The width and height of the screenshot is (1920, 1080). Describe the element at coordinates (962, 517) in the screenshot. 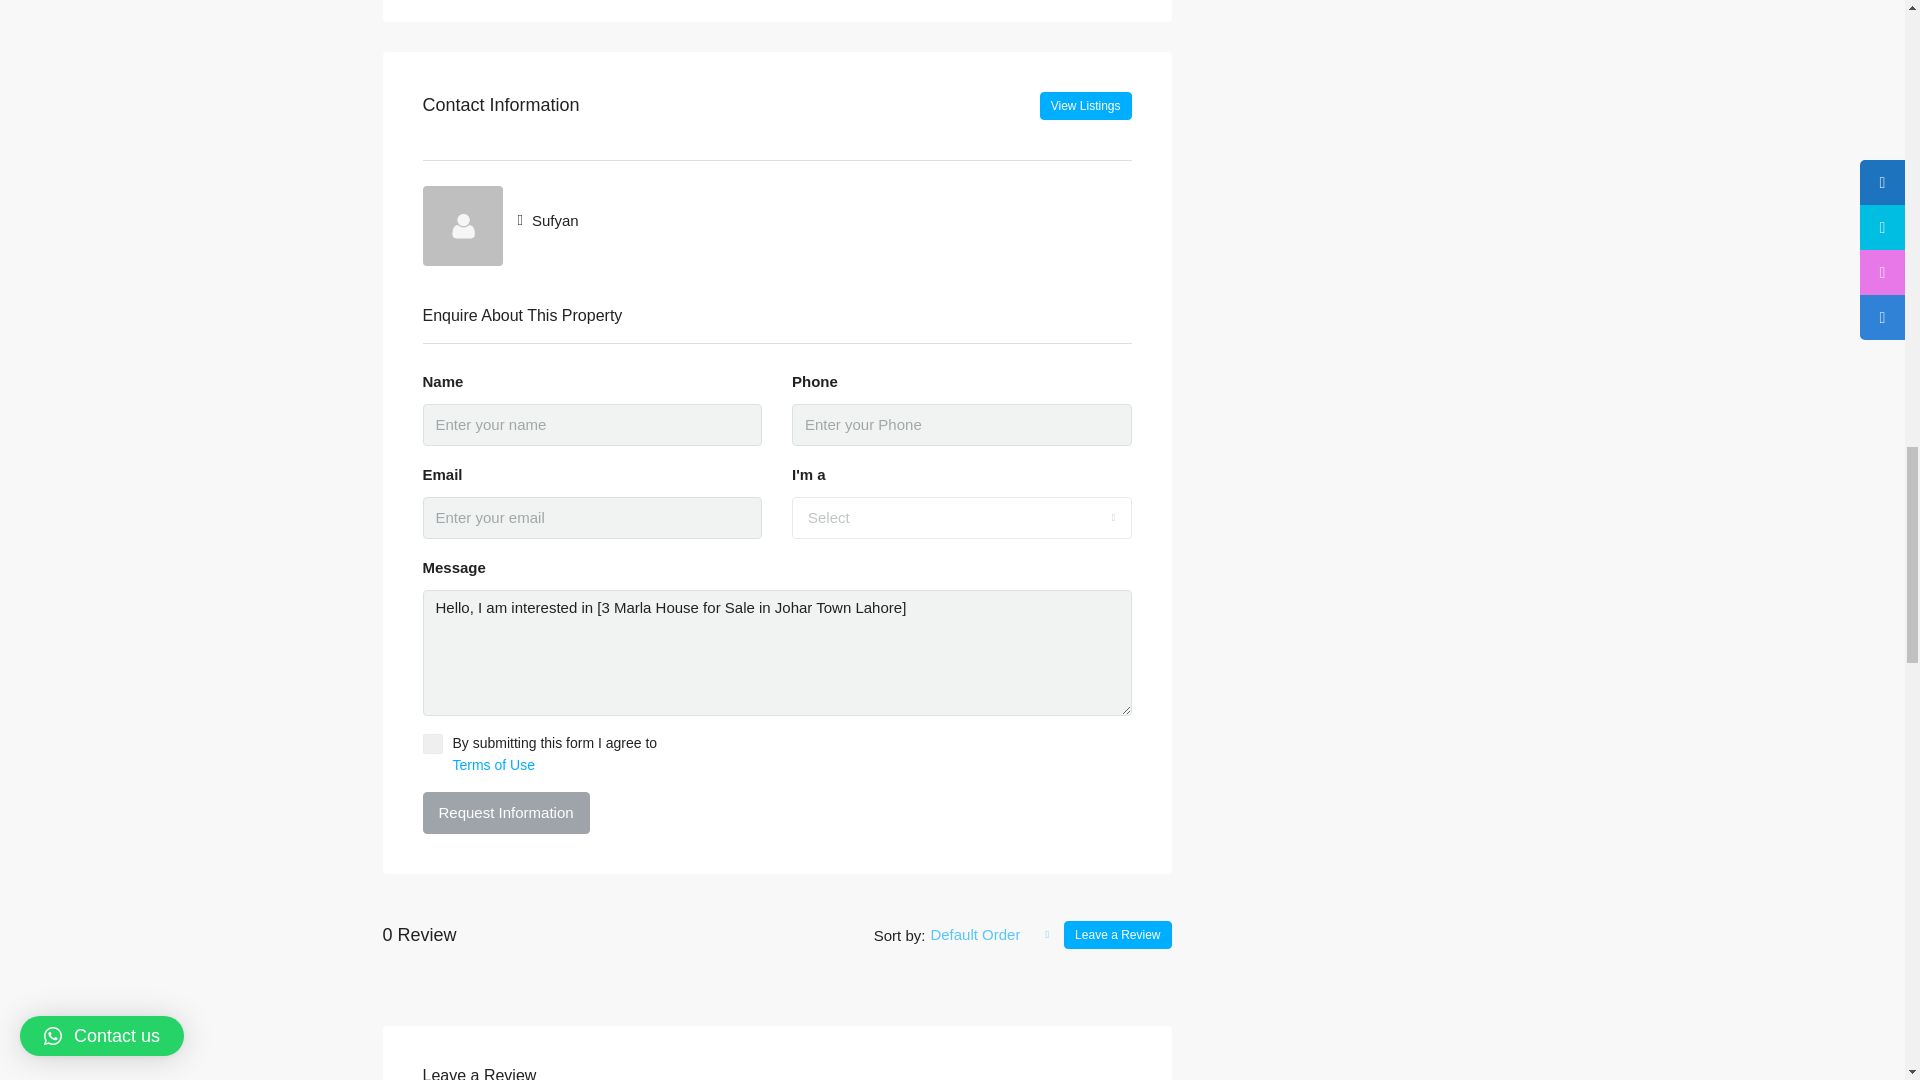

I see `Select` at that location.